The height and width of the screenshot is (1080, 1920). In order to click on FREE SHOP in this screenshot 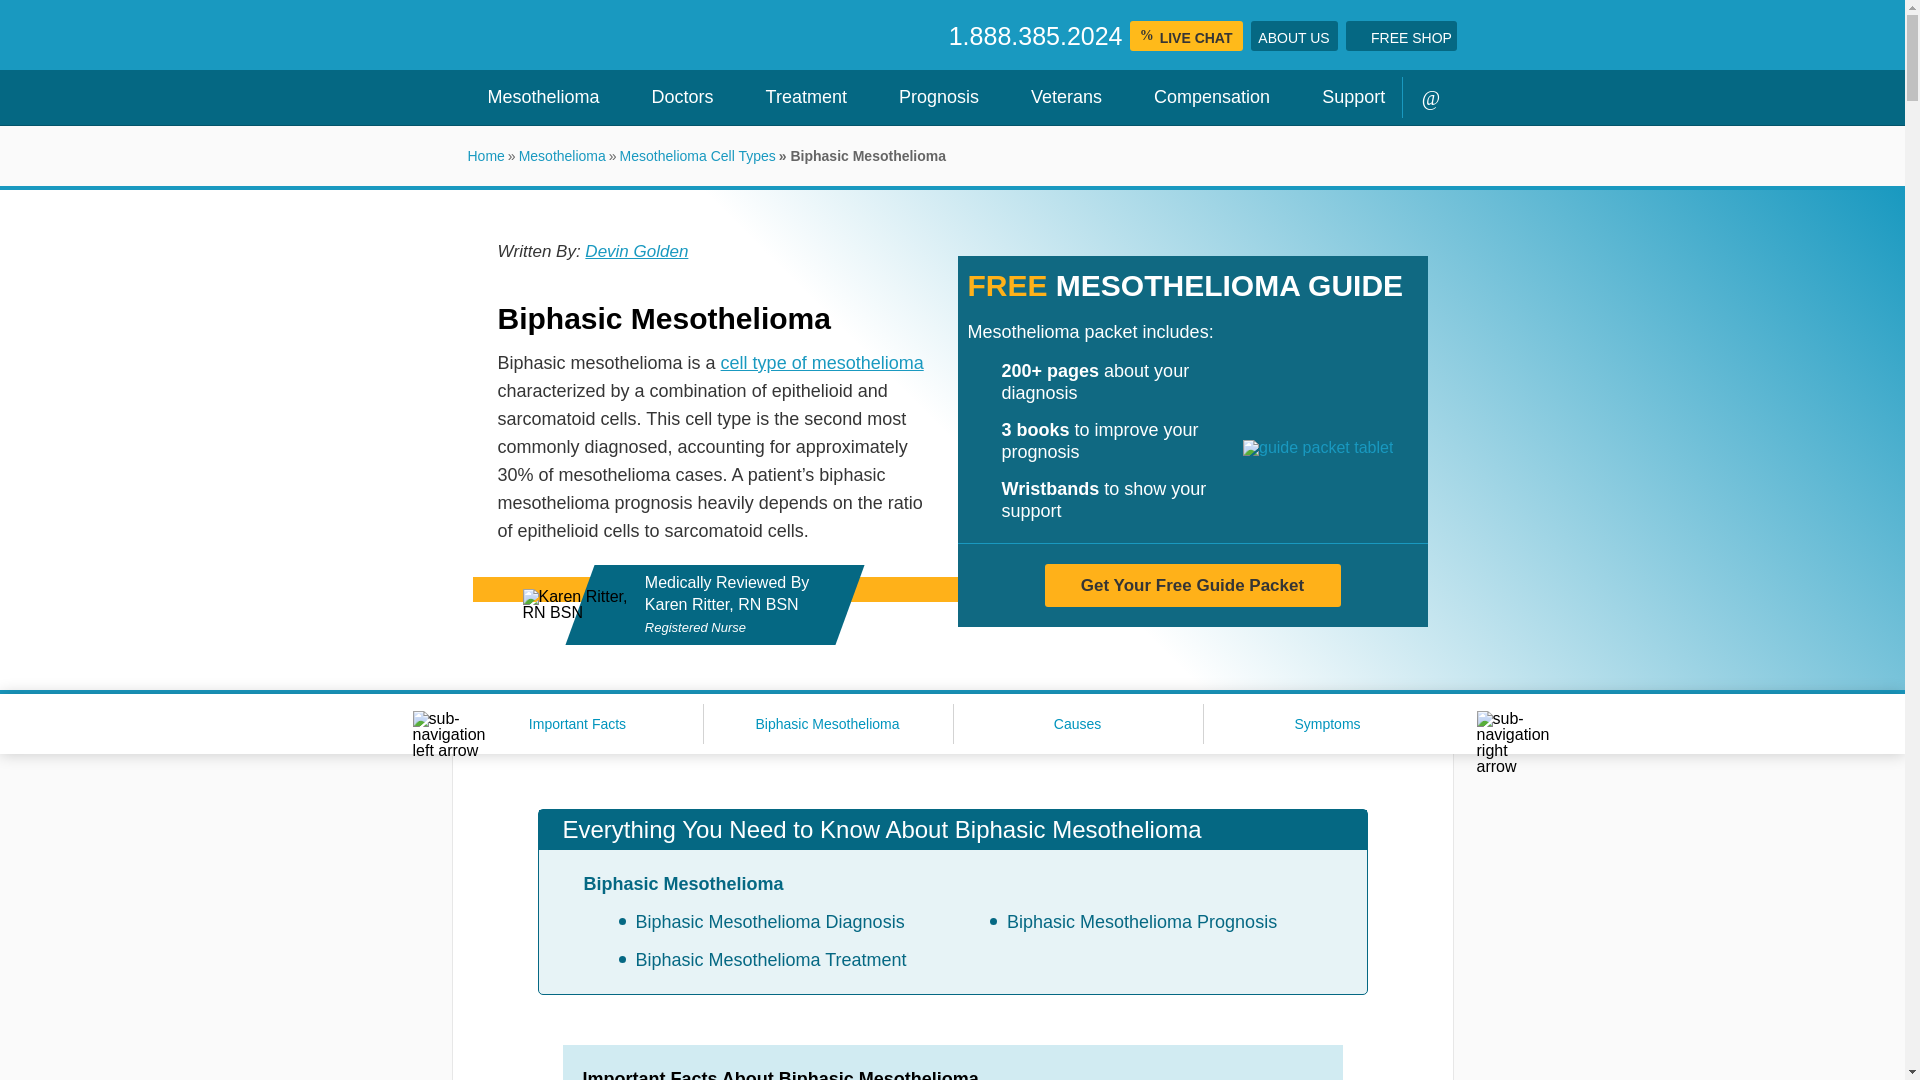, I will do `click(1401, 35)`.